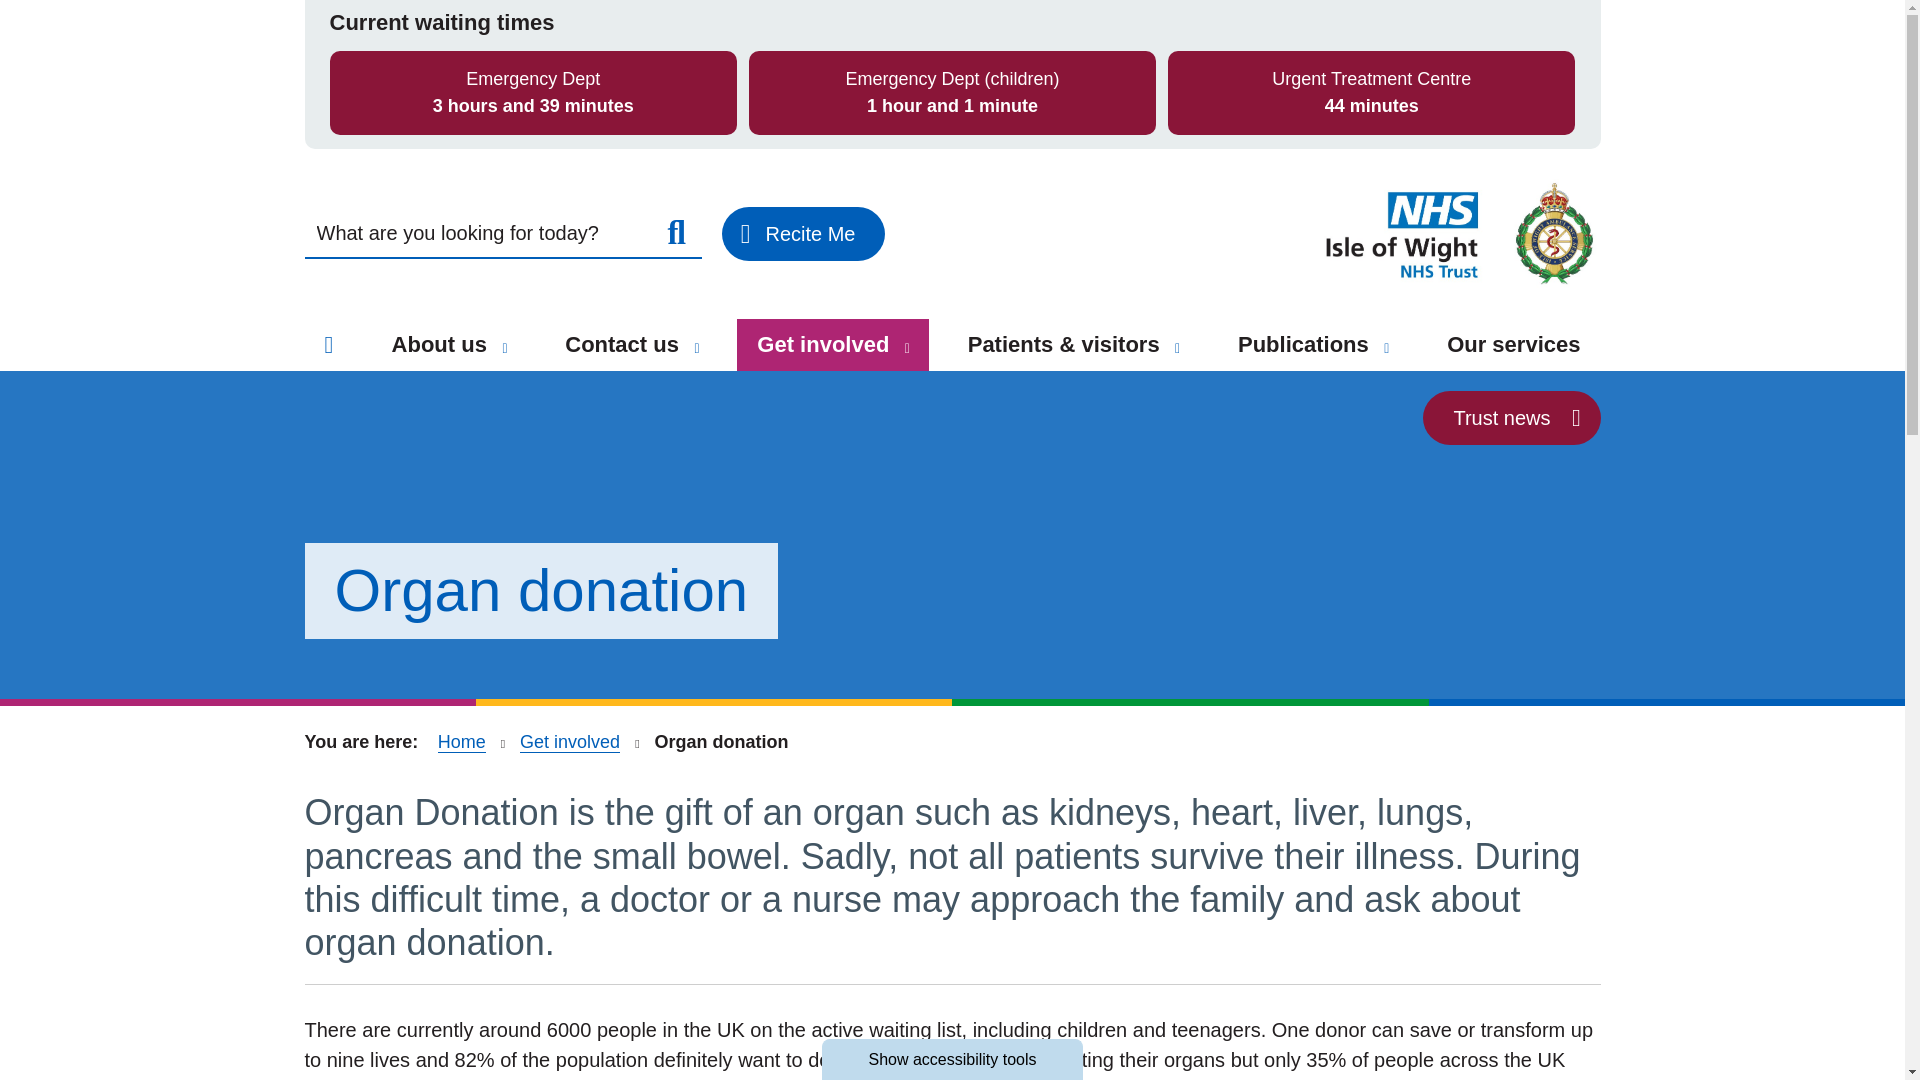 Image resolution: width=1920 pixels, height=1080 pixels. Describe the element at coordinates (1510, 417) in the screenshot. I see `Trust news` at that location.